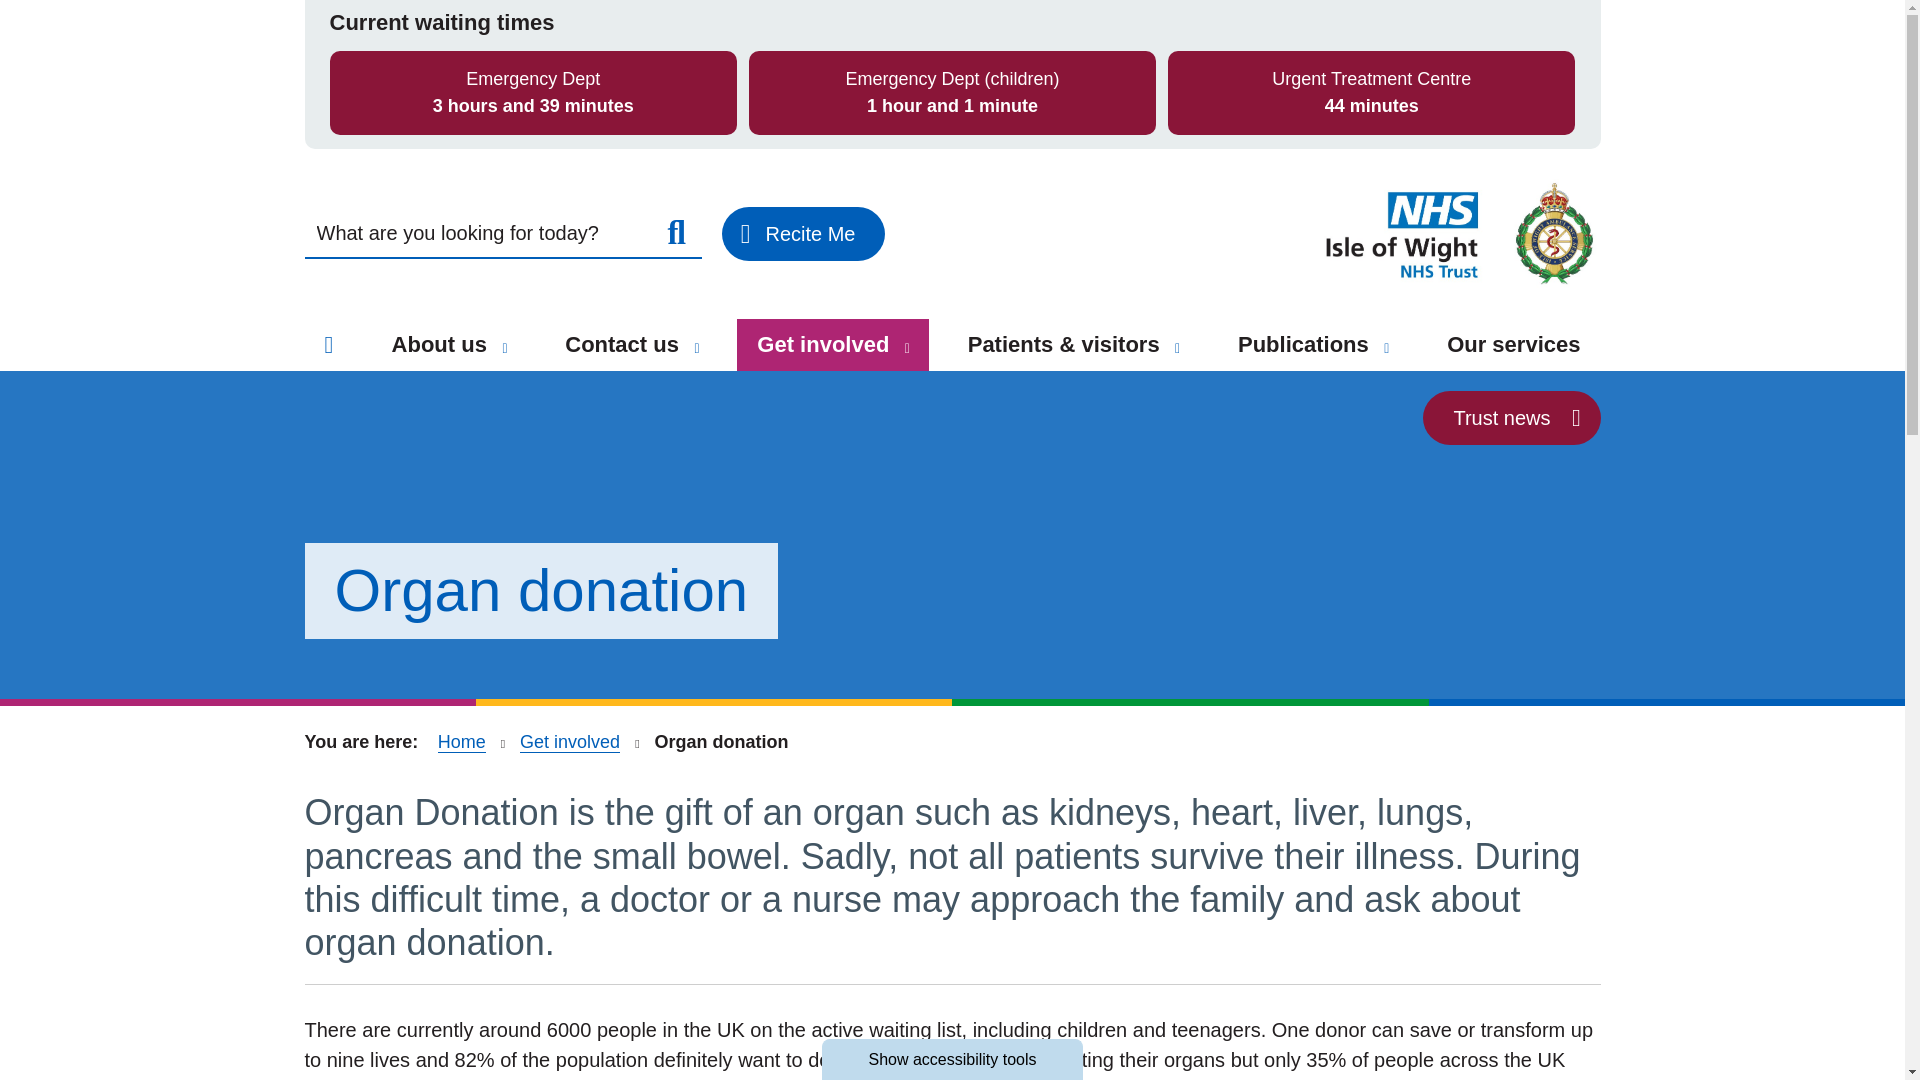 Image resolution: width=1920 pixels, height=1080 pixels. Describe the element at coordinates (1510, 417) in the screenshot. I see `Trust news` at that location.